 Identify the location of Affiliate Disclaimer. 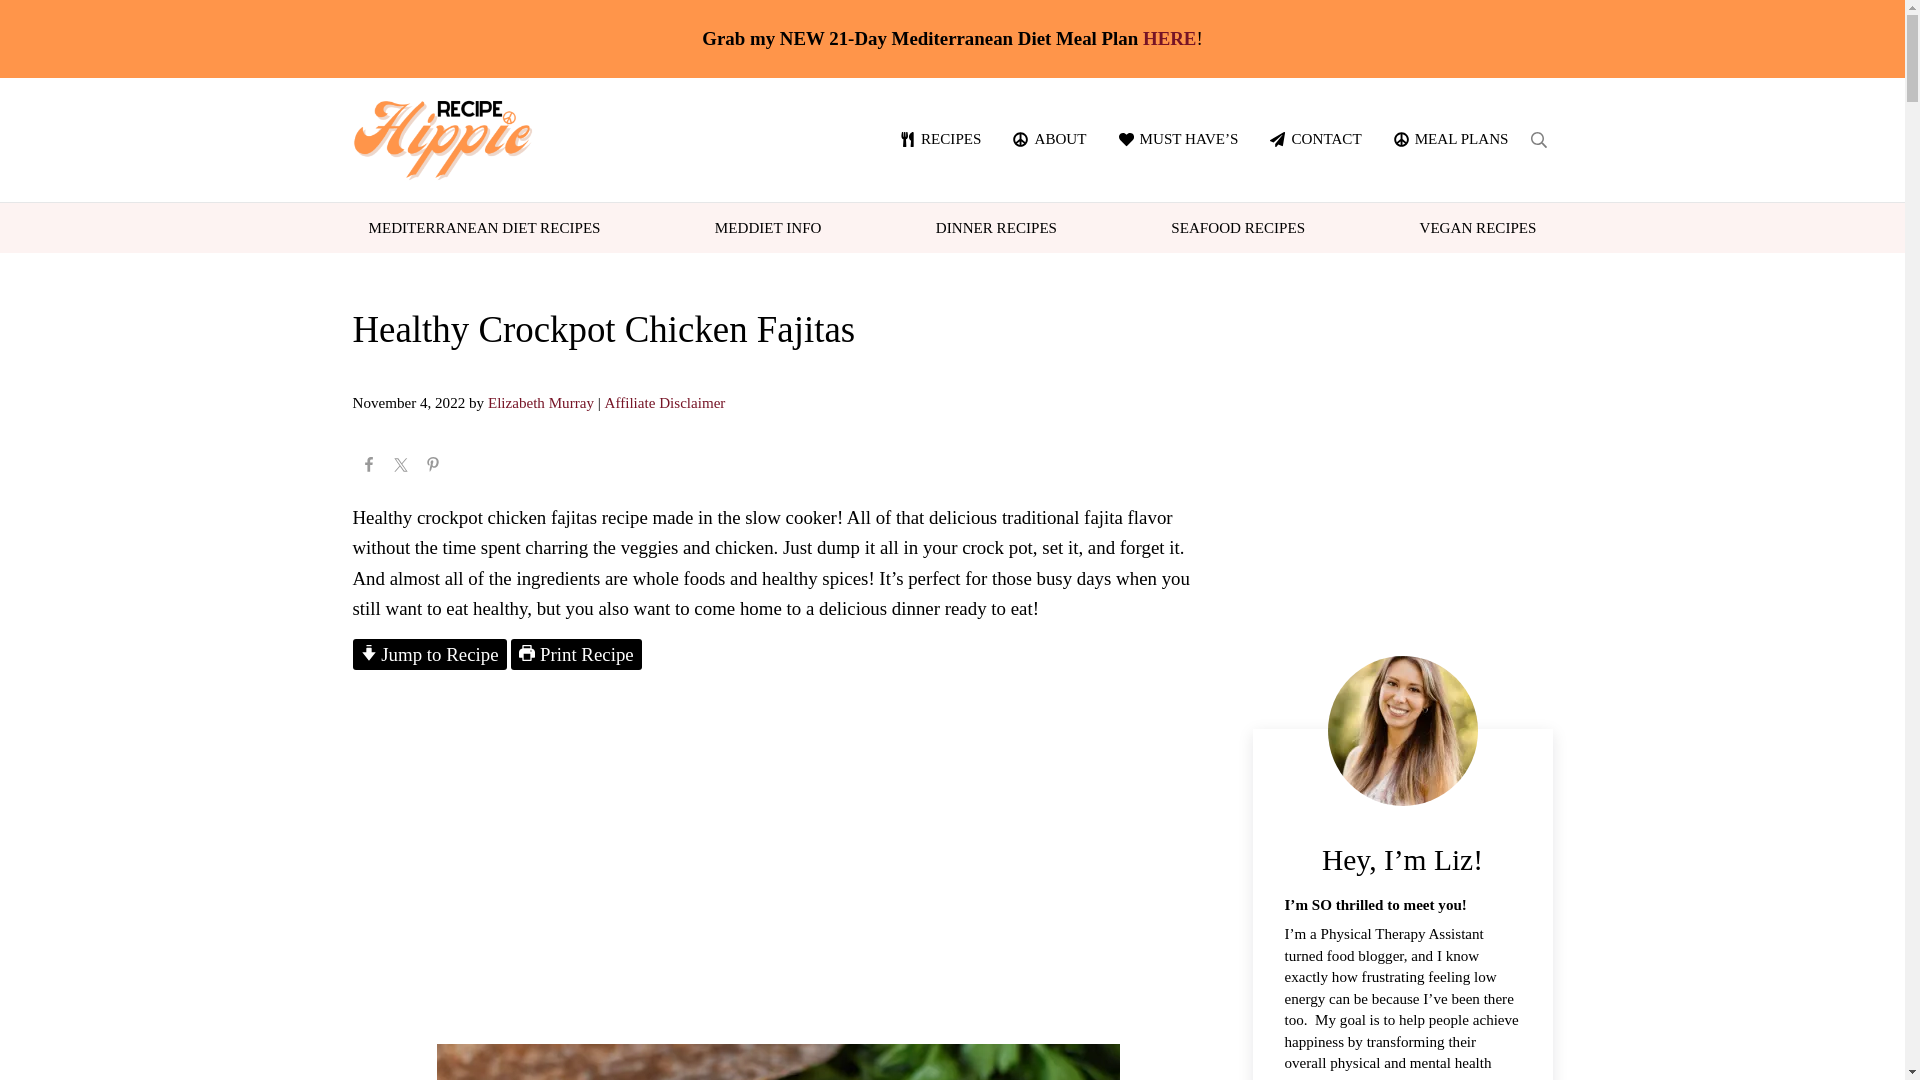
(664, 403).